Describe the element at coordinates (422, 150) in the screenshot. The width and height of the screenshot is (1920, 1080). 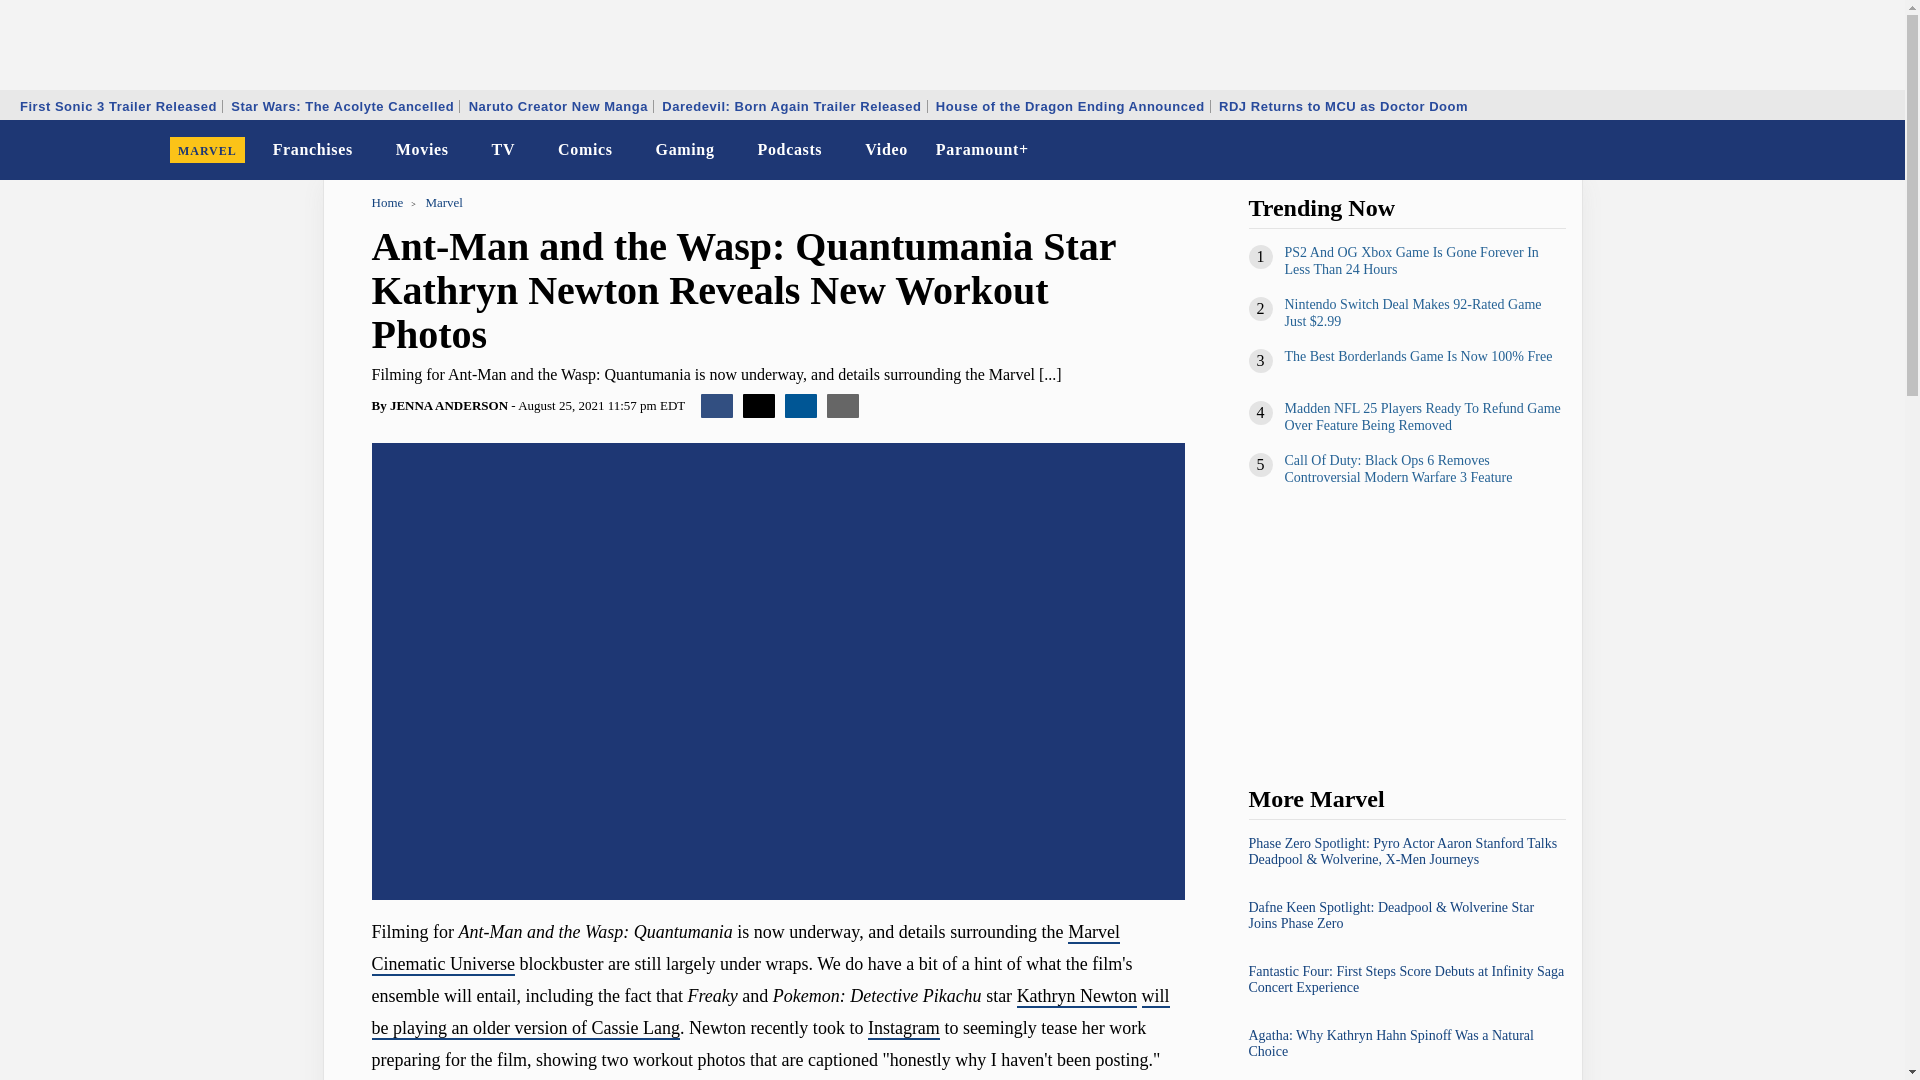
I see `Movies` at that location.